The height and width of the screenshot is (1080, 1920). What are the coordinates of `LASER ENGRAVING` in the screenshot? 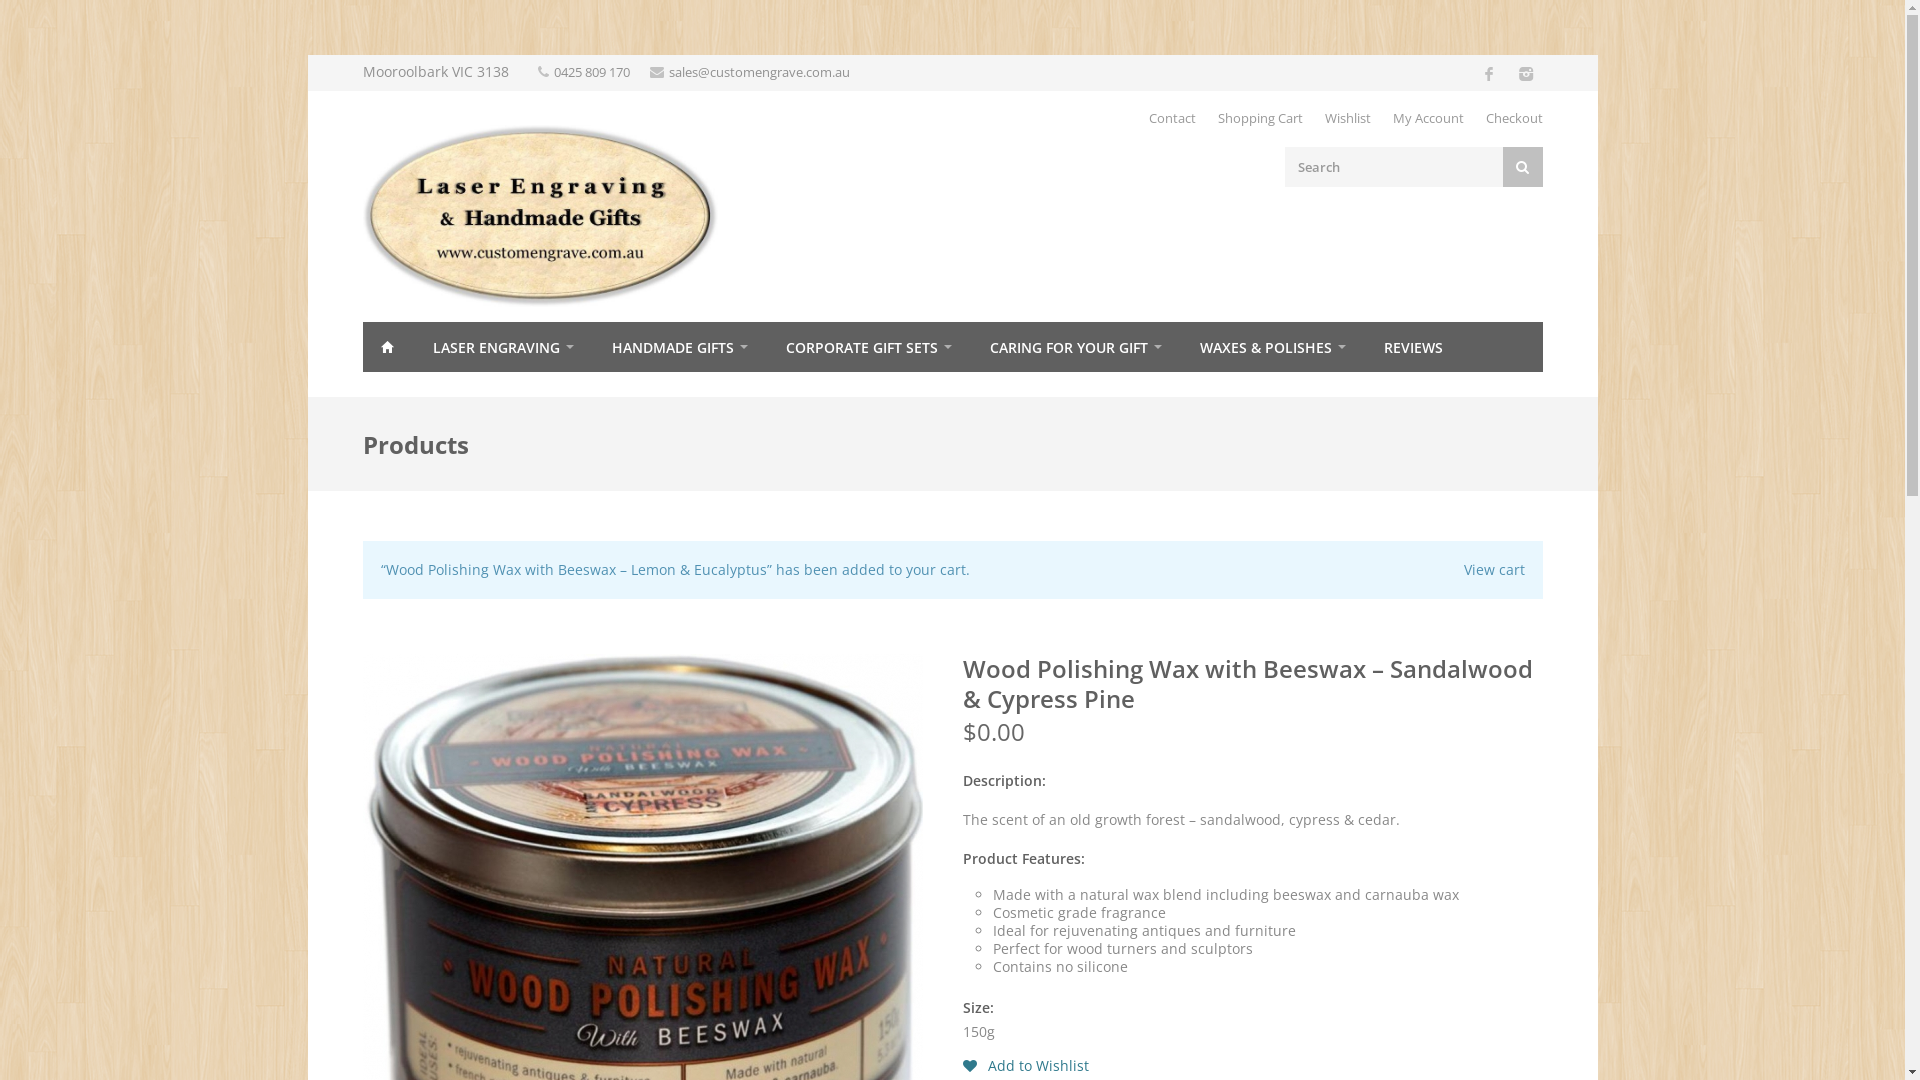 It's located at (502, 347).